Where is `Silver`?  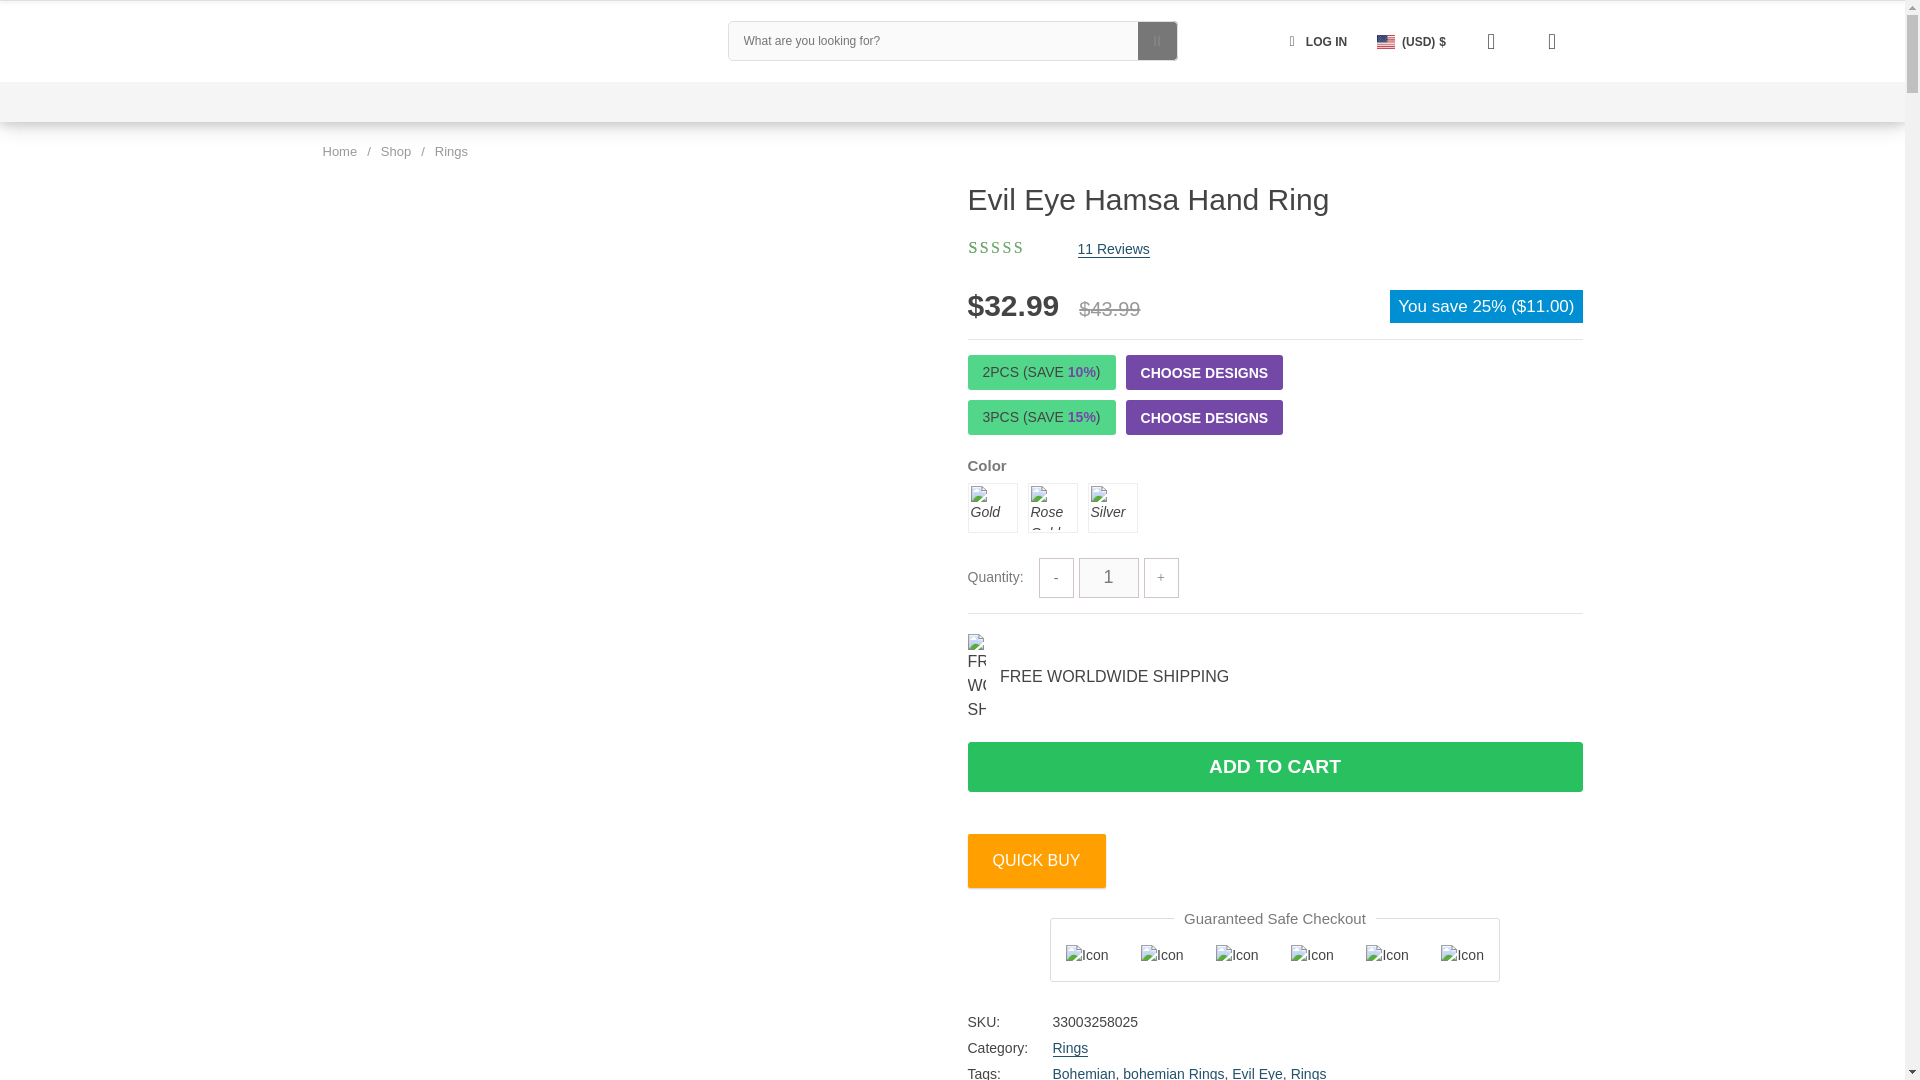 Silver is located at coordinates (1113, 508).